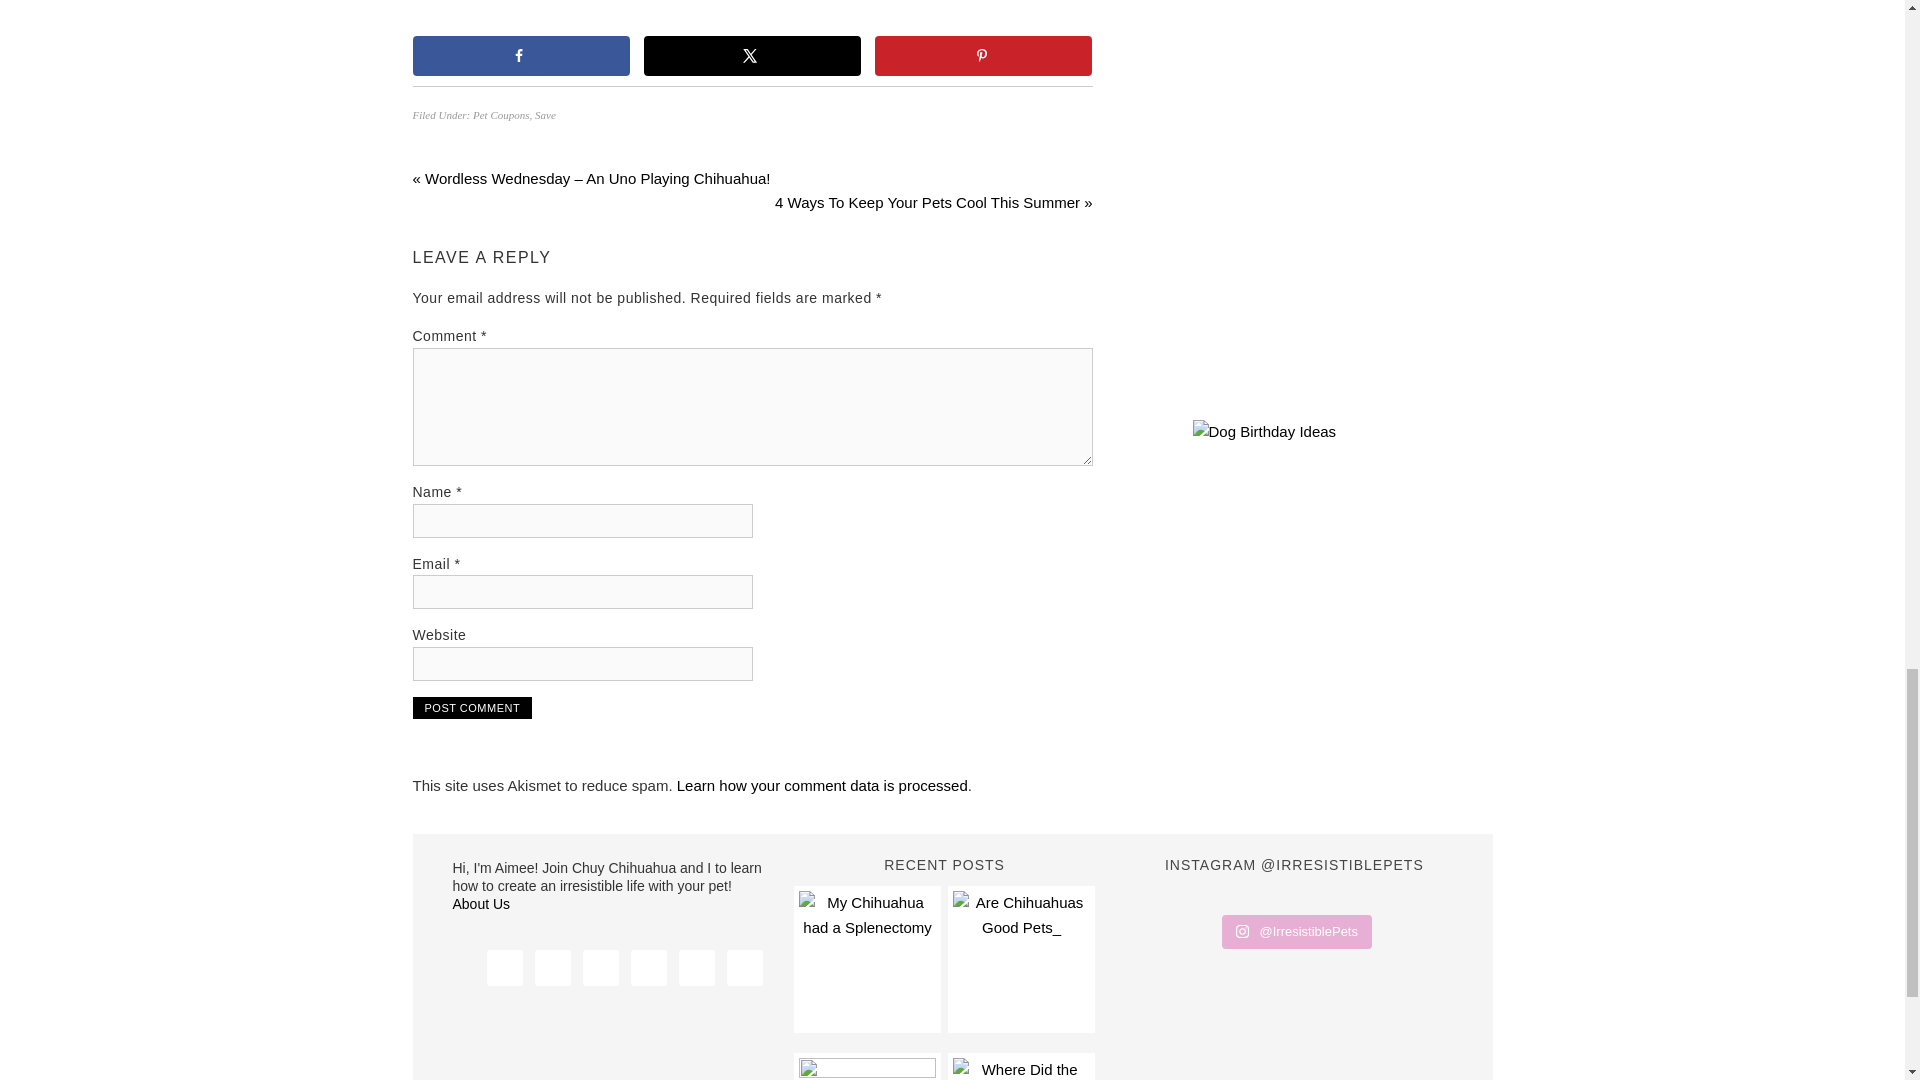 This screenshot has height=1080, width=1920. What do you see at coordinates (480, 904) in the screenshot?
I see `About Us` at bounding box center [480, 904].